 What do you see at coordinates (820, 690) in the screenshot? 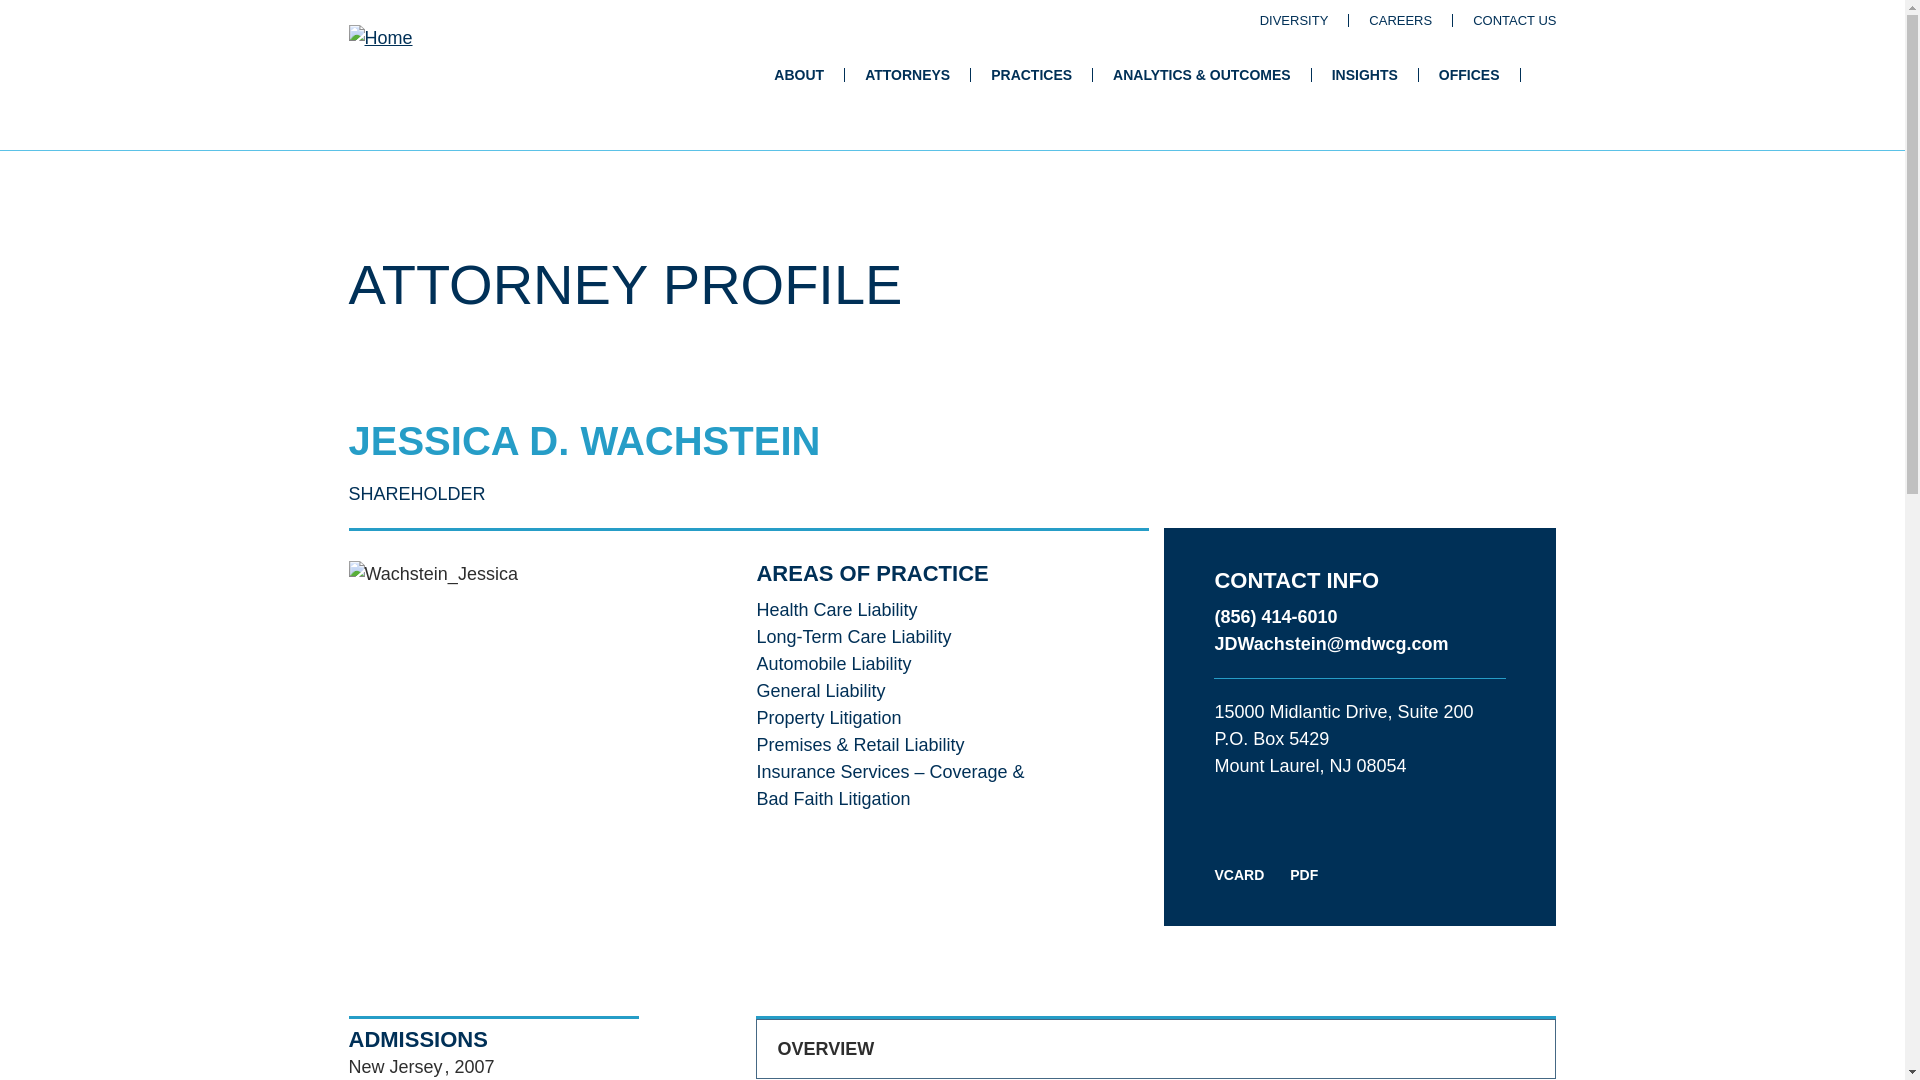
I see `General Liability` at bounding box center [820, 690].